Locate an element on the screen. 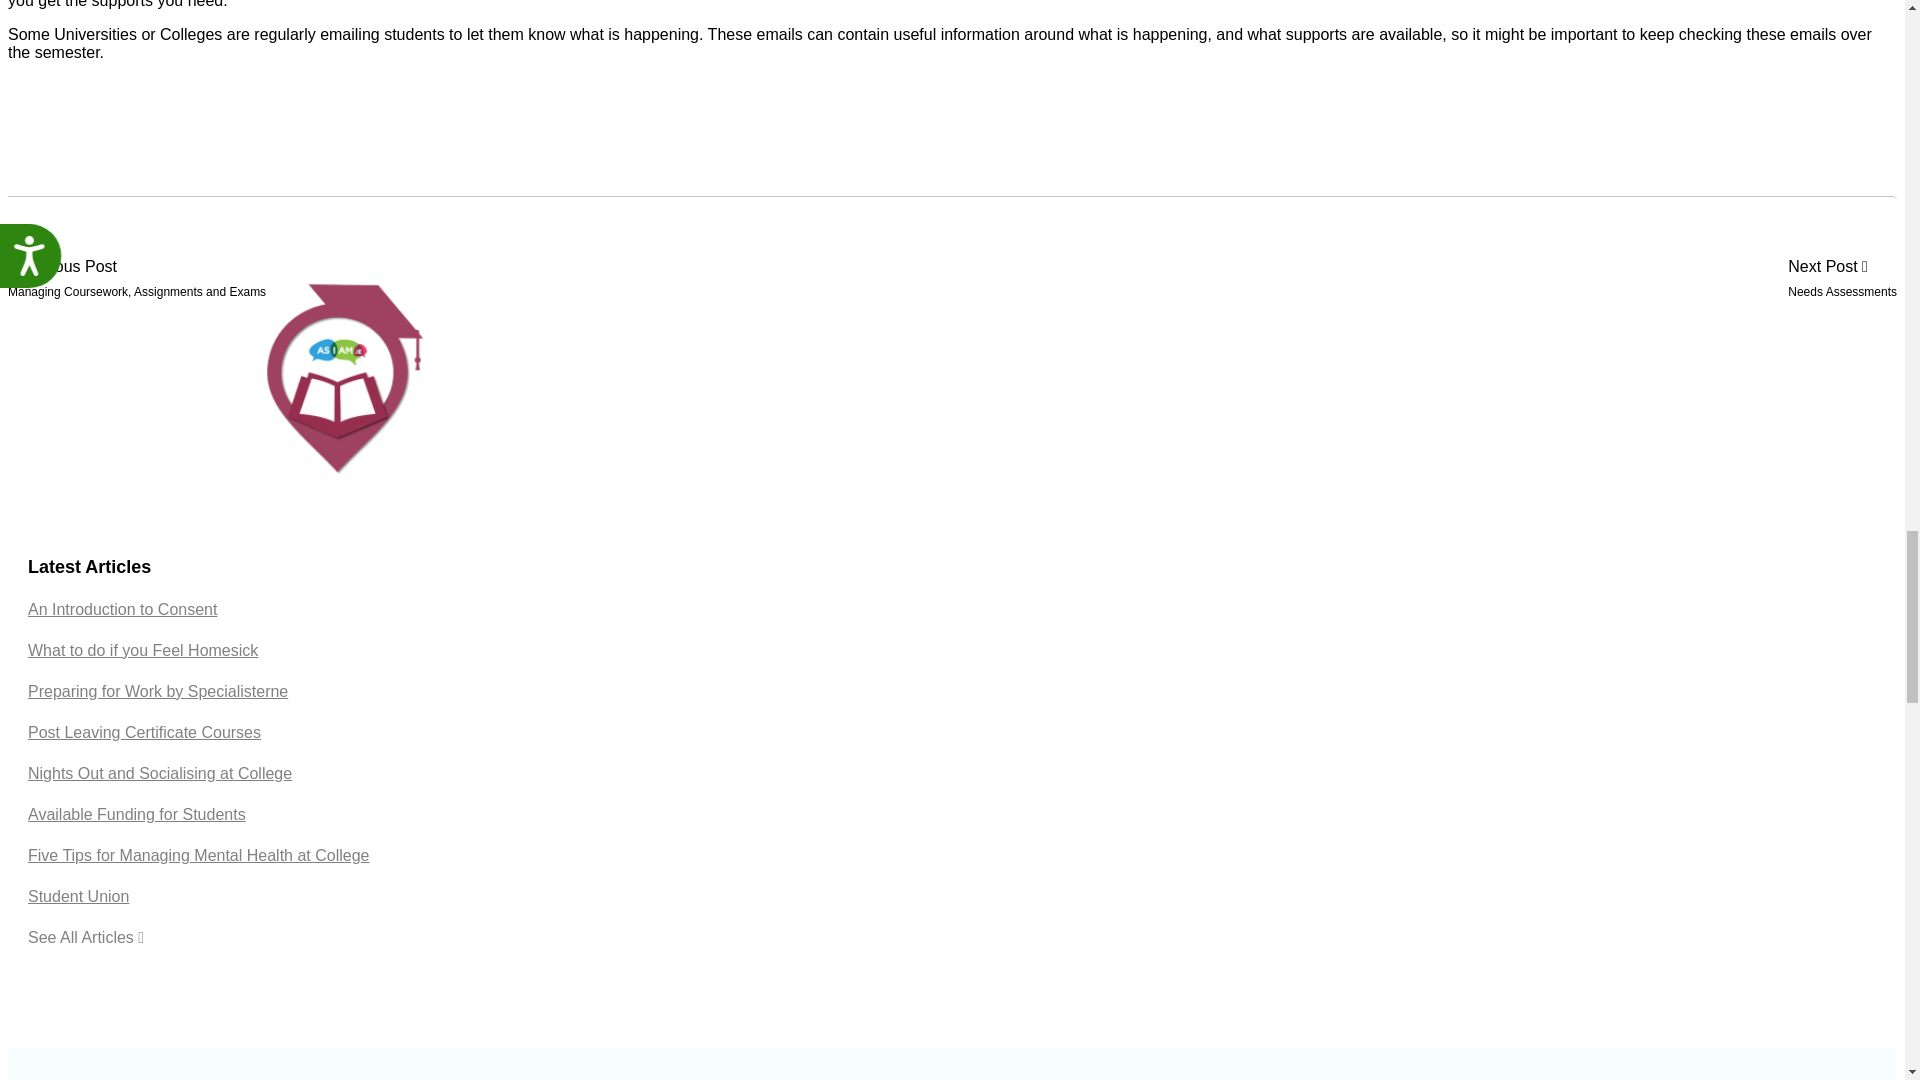 The height and width of the screenshot is (1080, 1920). See All Articles is located at coordinates (86, 937).